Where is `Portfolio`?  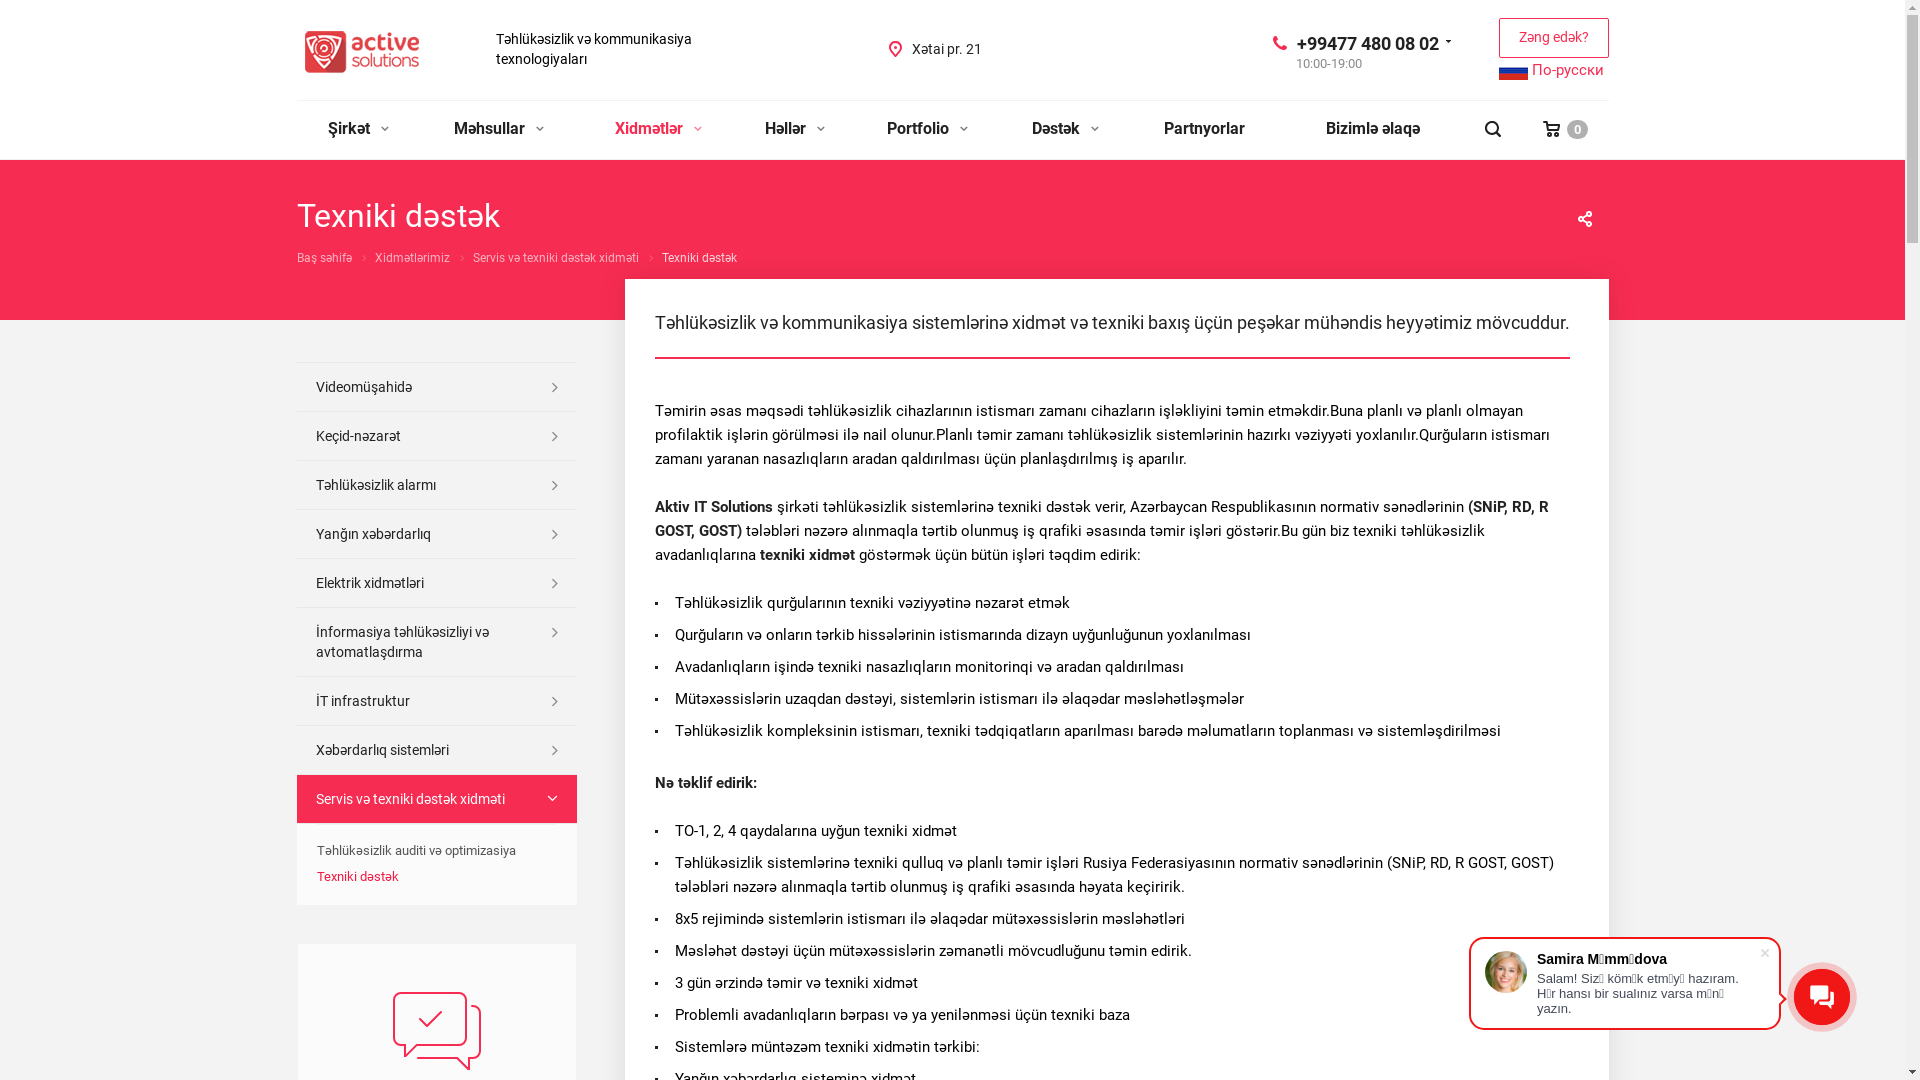 Portfolio is located at coordinates (924, 130).